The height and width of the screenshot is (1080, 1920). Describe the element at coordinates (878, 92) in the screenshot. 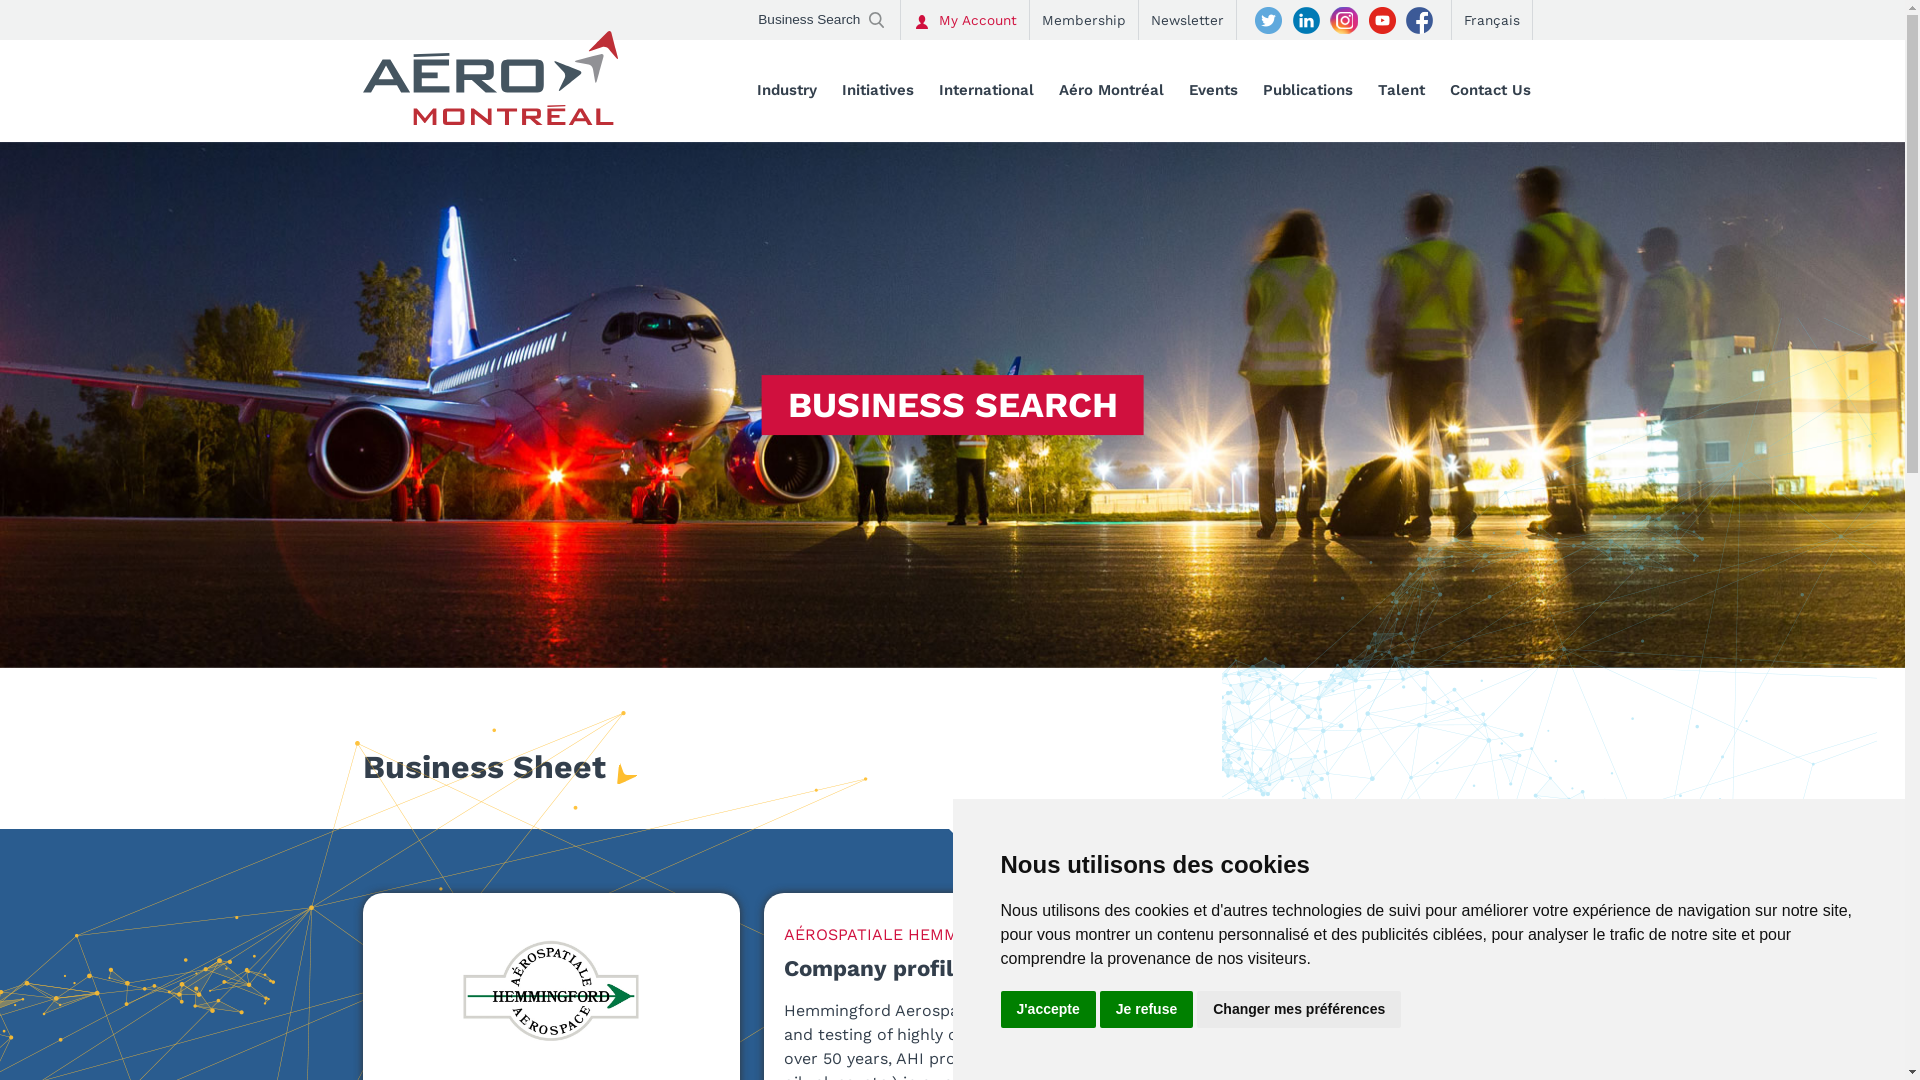

I see `Initiatives` at that location.